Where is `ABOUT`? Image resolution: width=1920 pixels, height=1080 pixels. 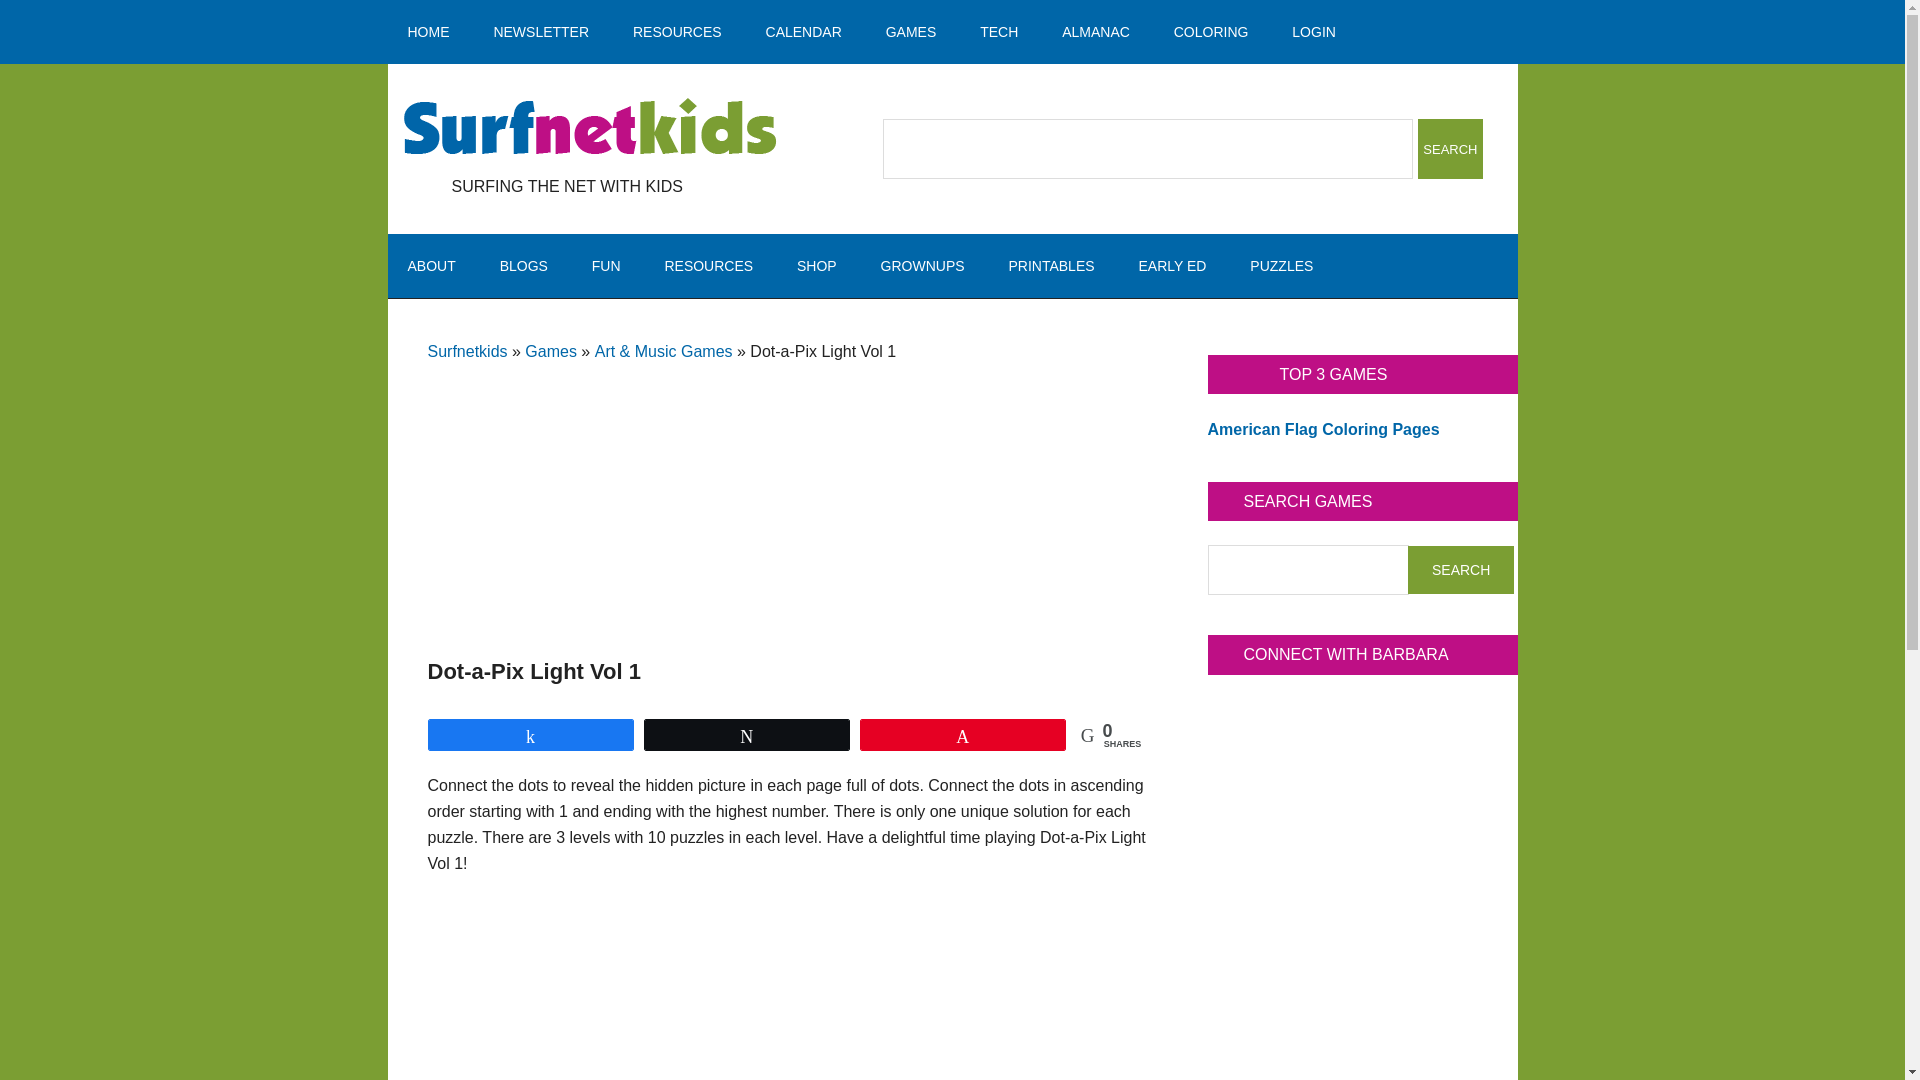
ABOUT is located at coordinates (432, 266).